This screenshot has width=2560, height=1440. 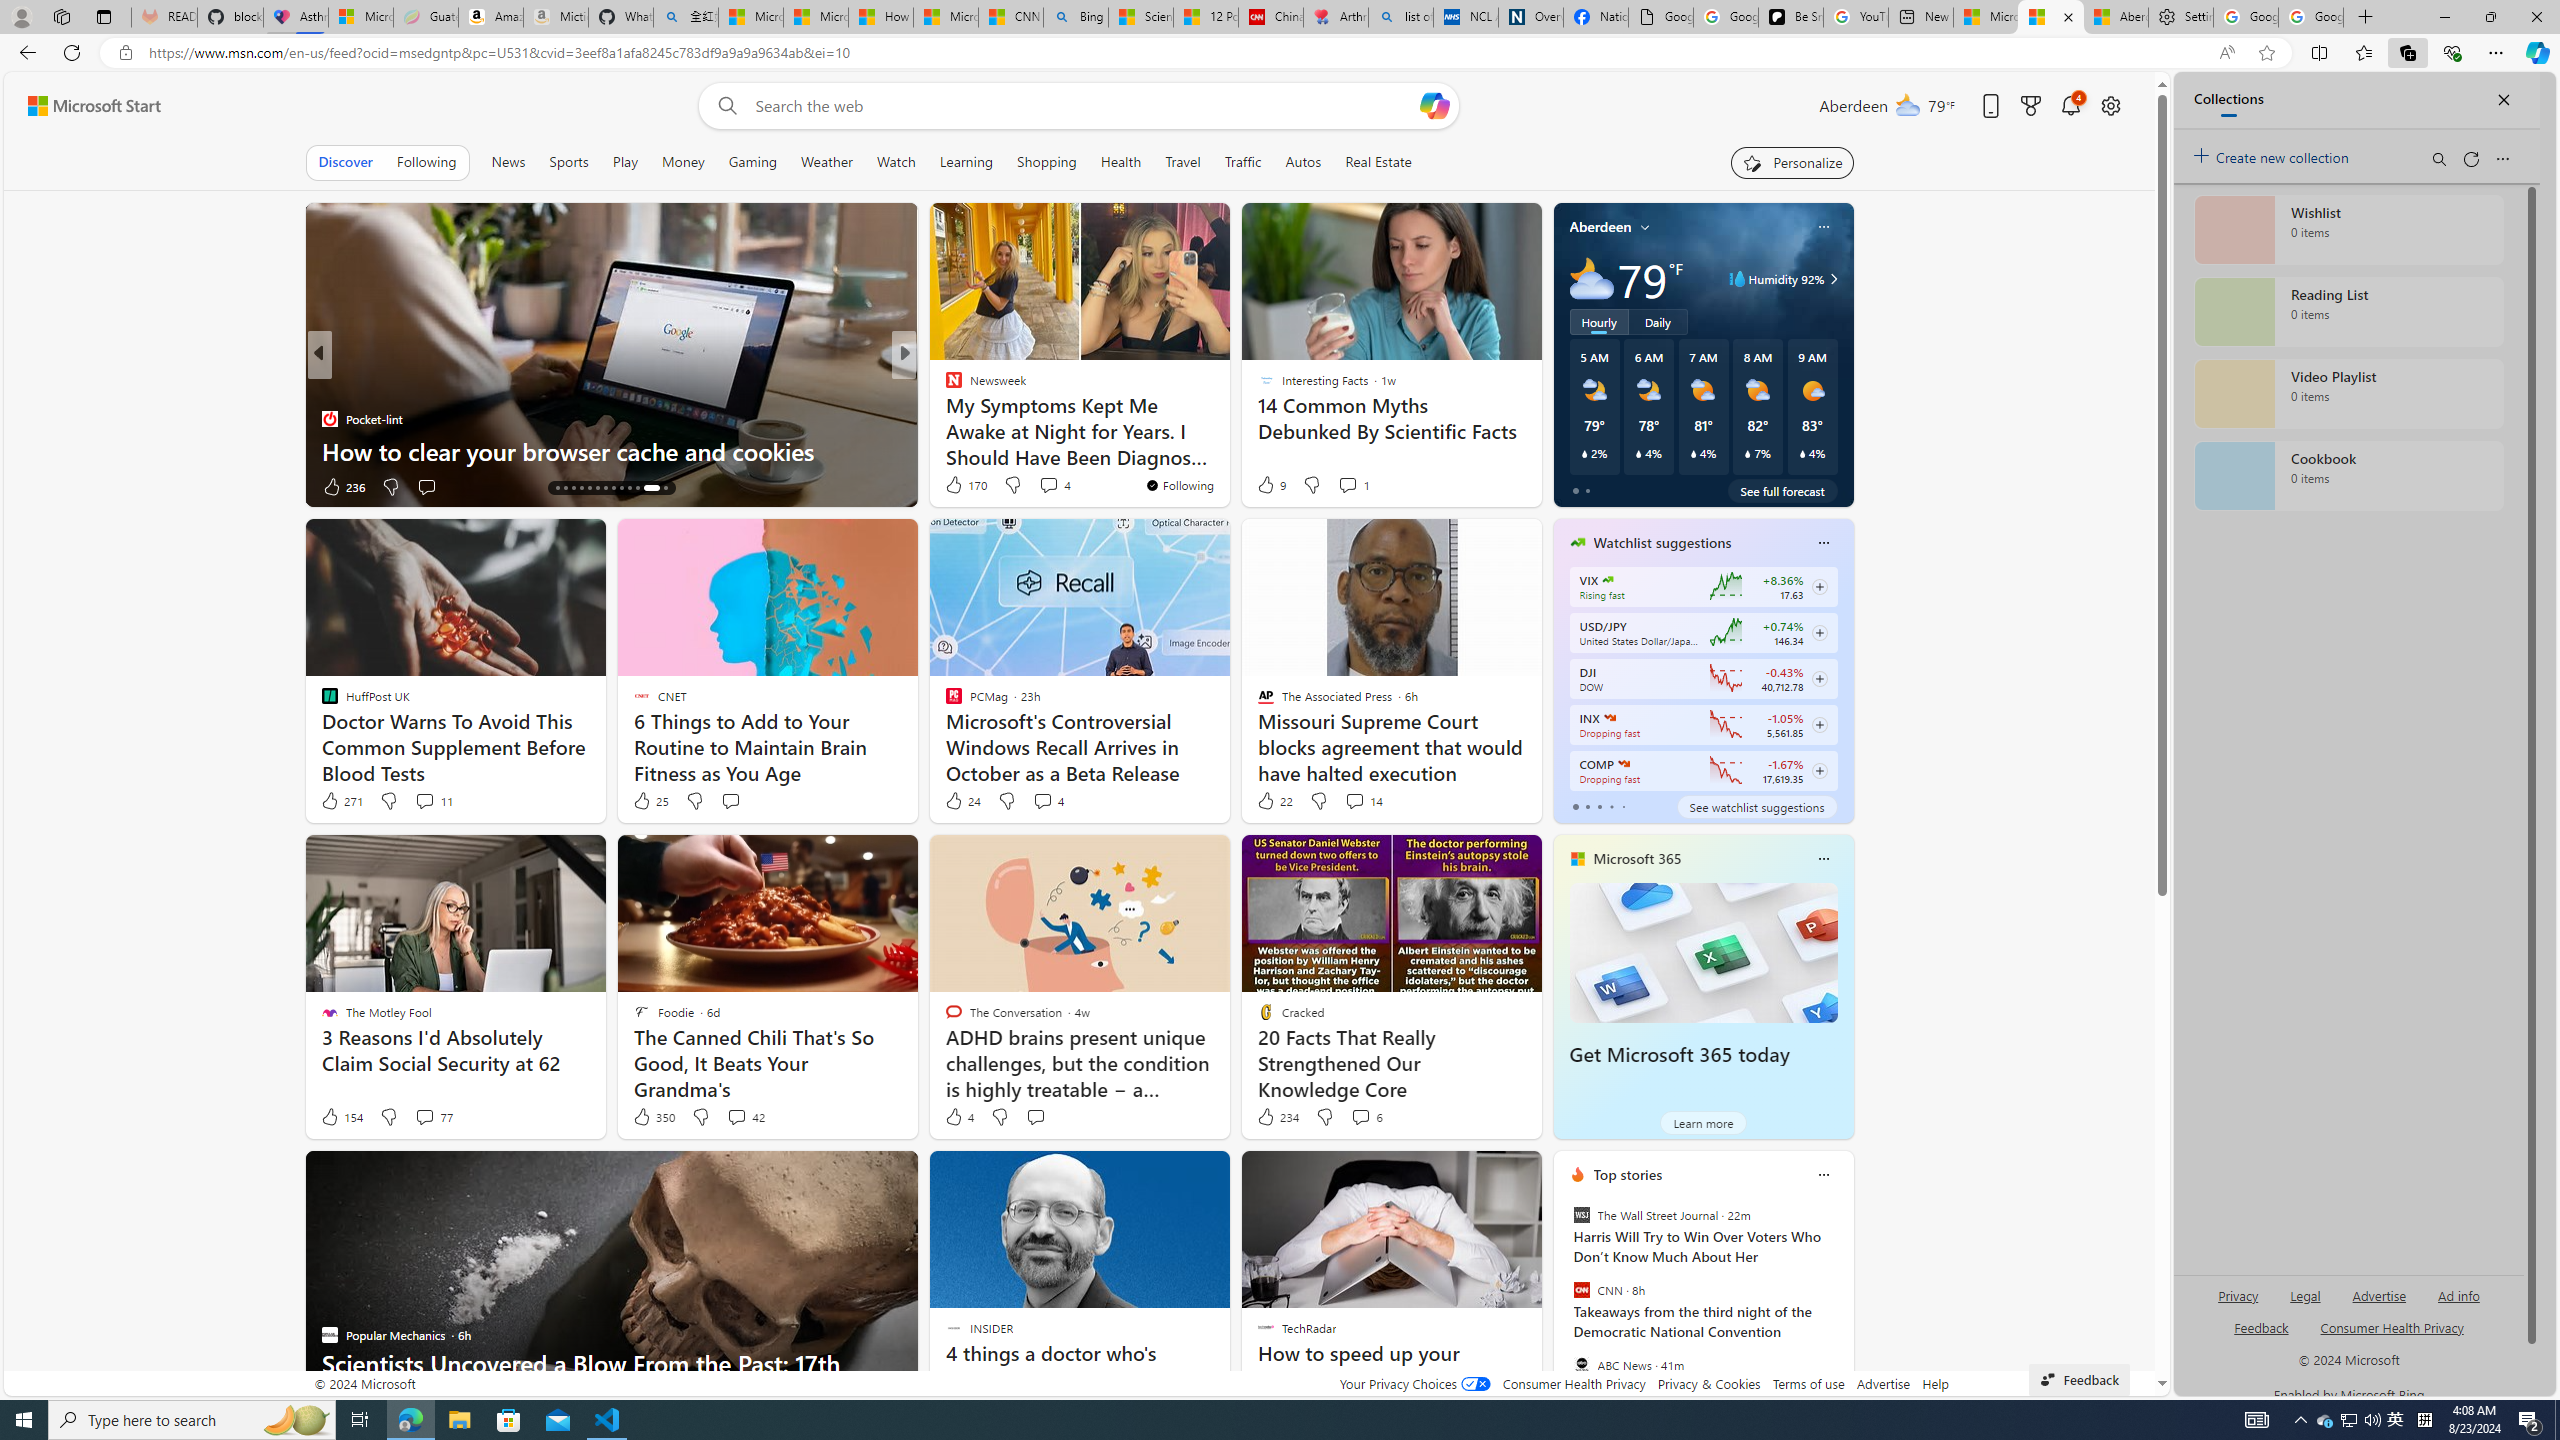 What do you see at coordinates (1242, 162) in the screenshot?
I see `Traffic` at bounding box center [1242, 162].